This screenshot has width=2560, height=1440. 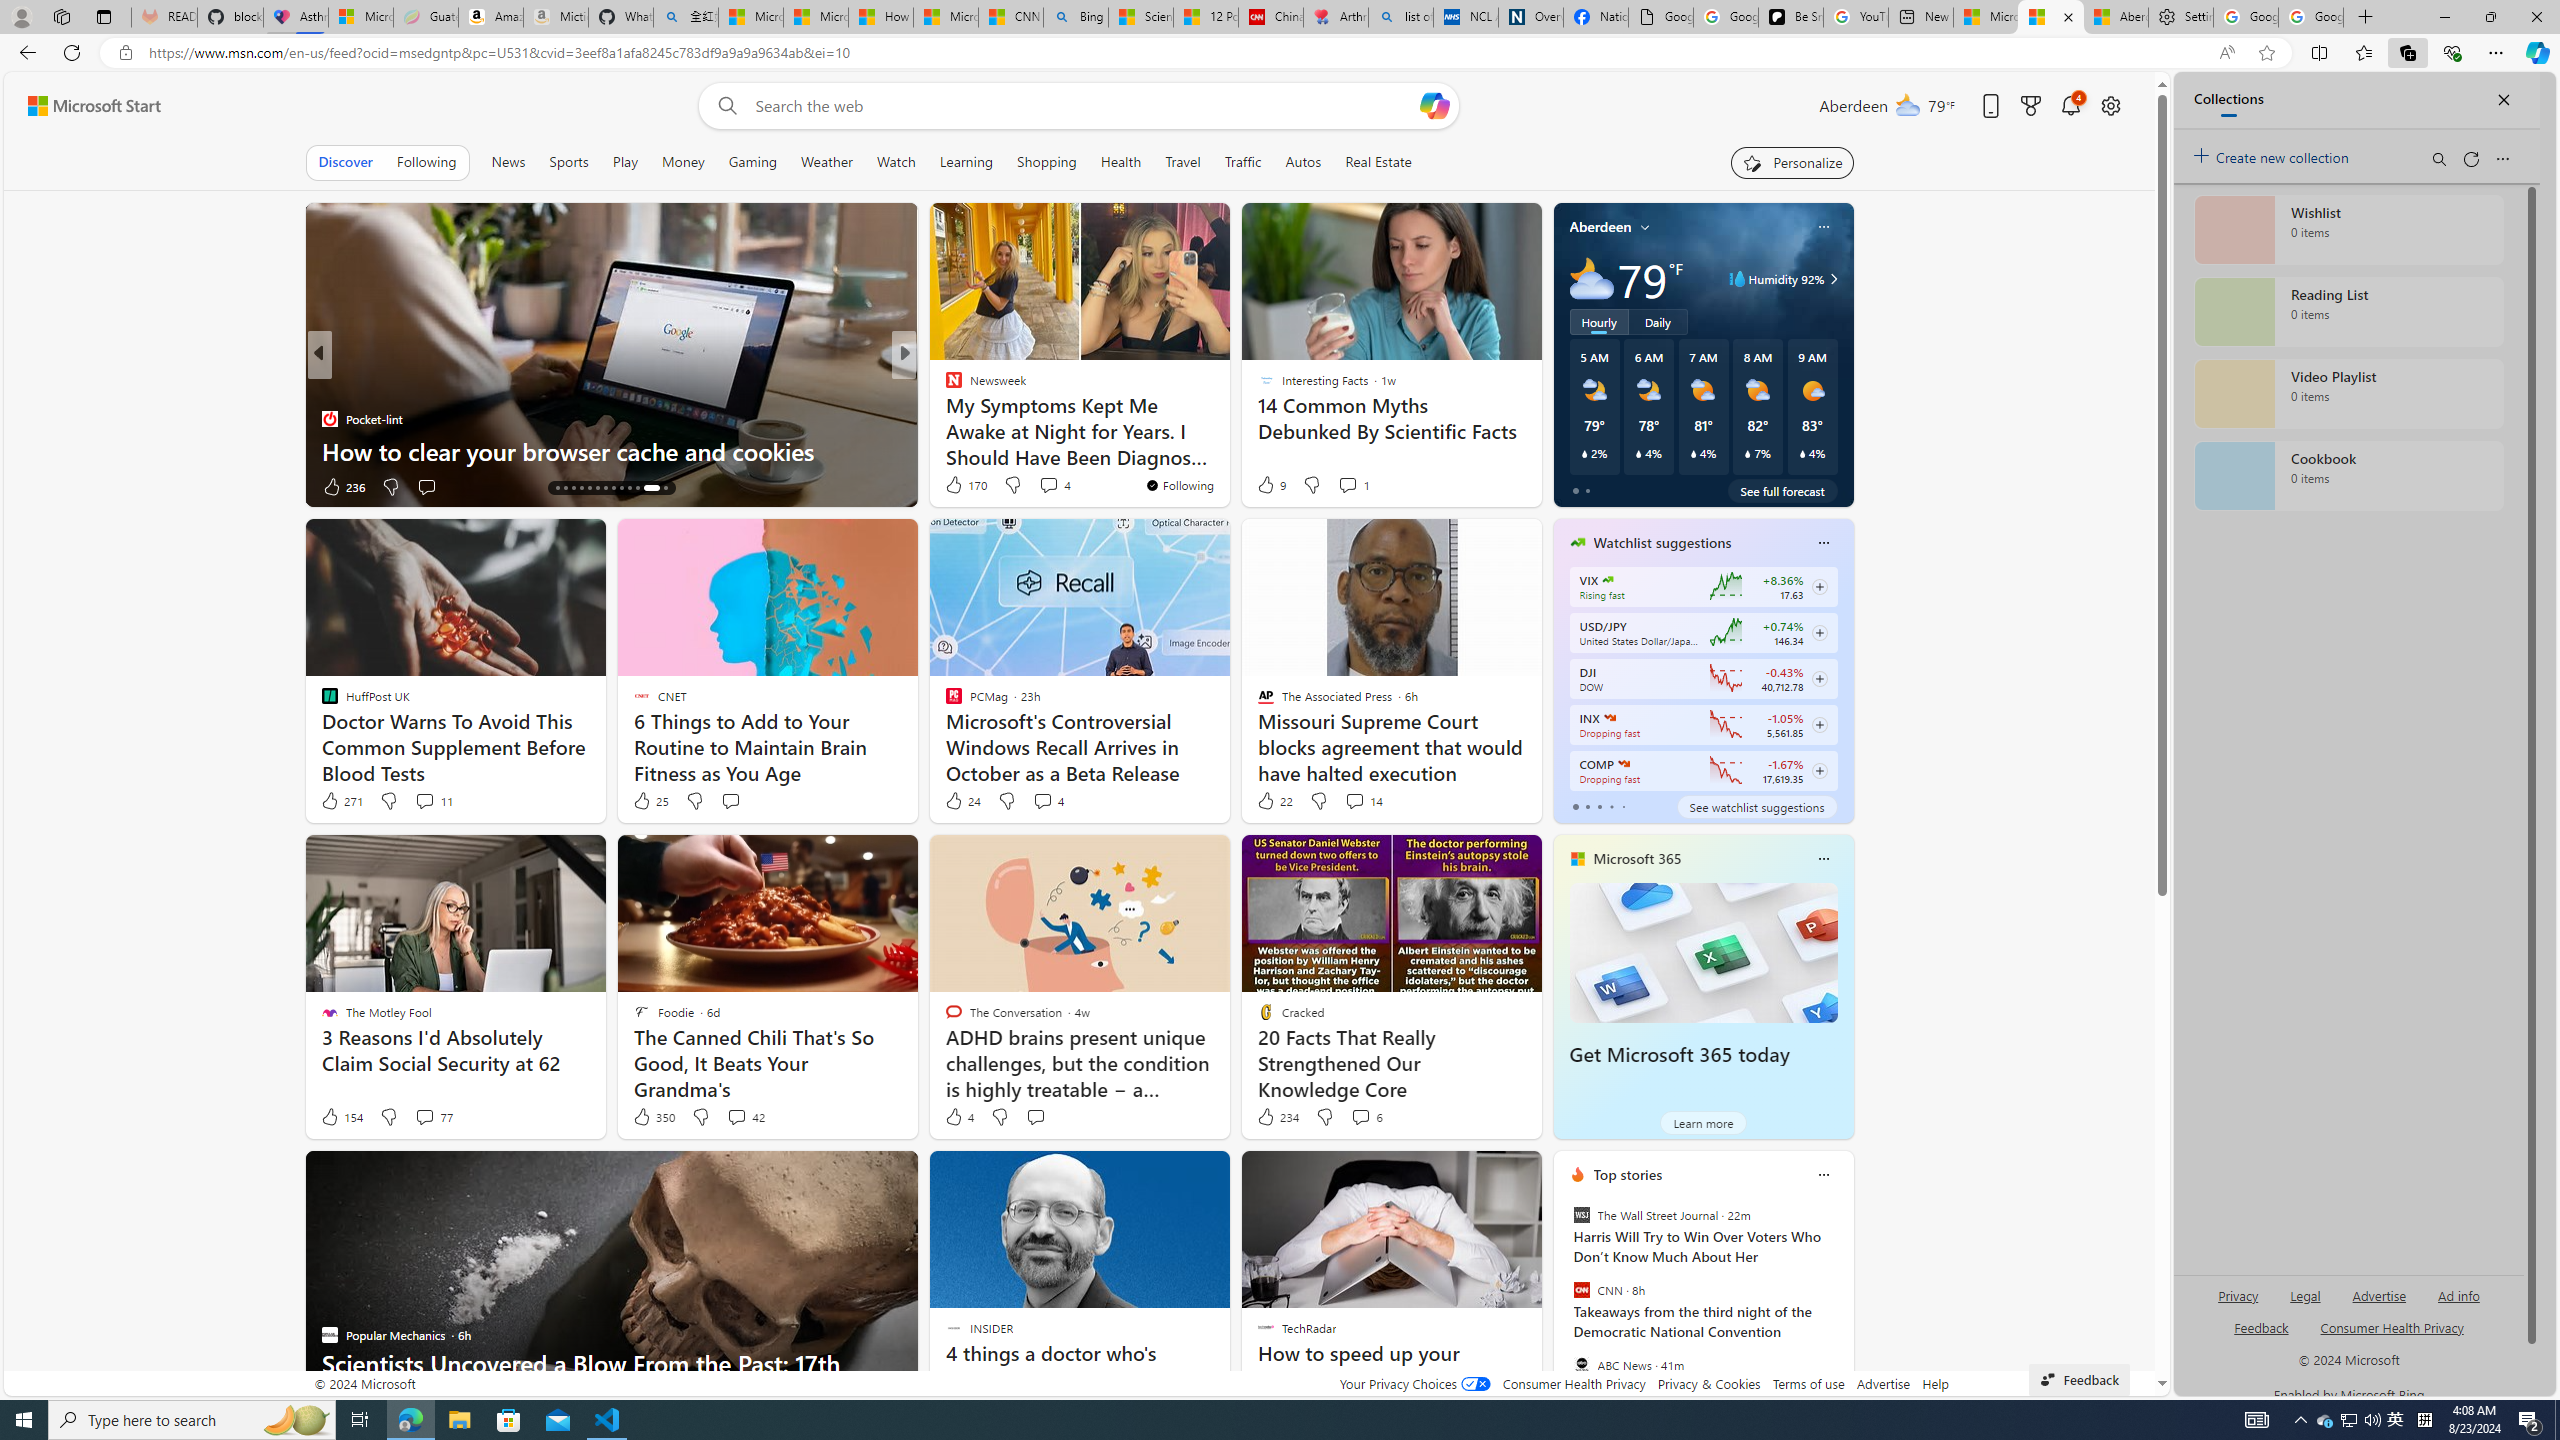 What do you see at coordinates (1242, 162) in the screenshot?
I see `Traffic` at bounding box center [1242, 162].